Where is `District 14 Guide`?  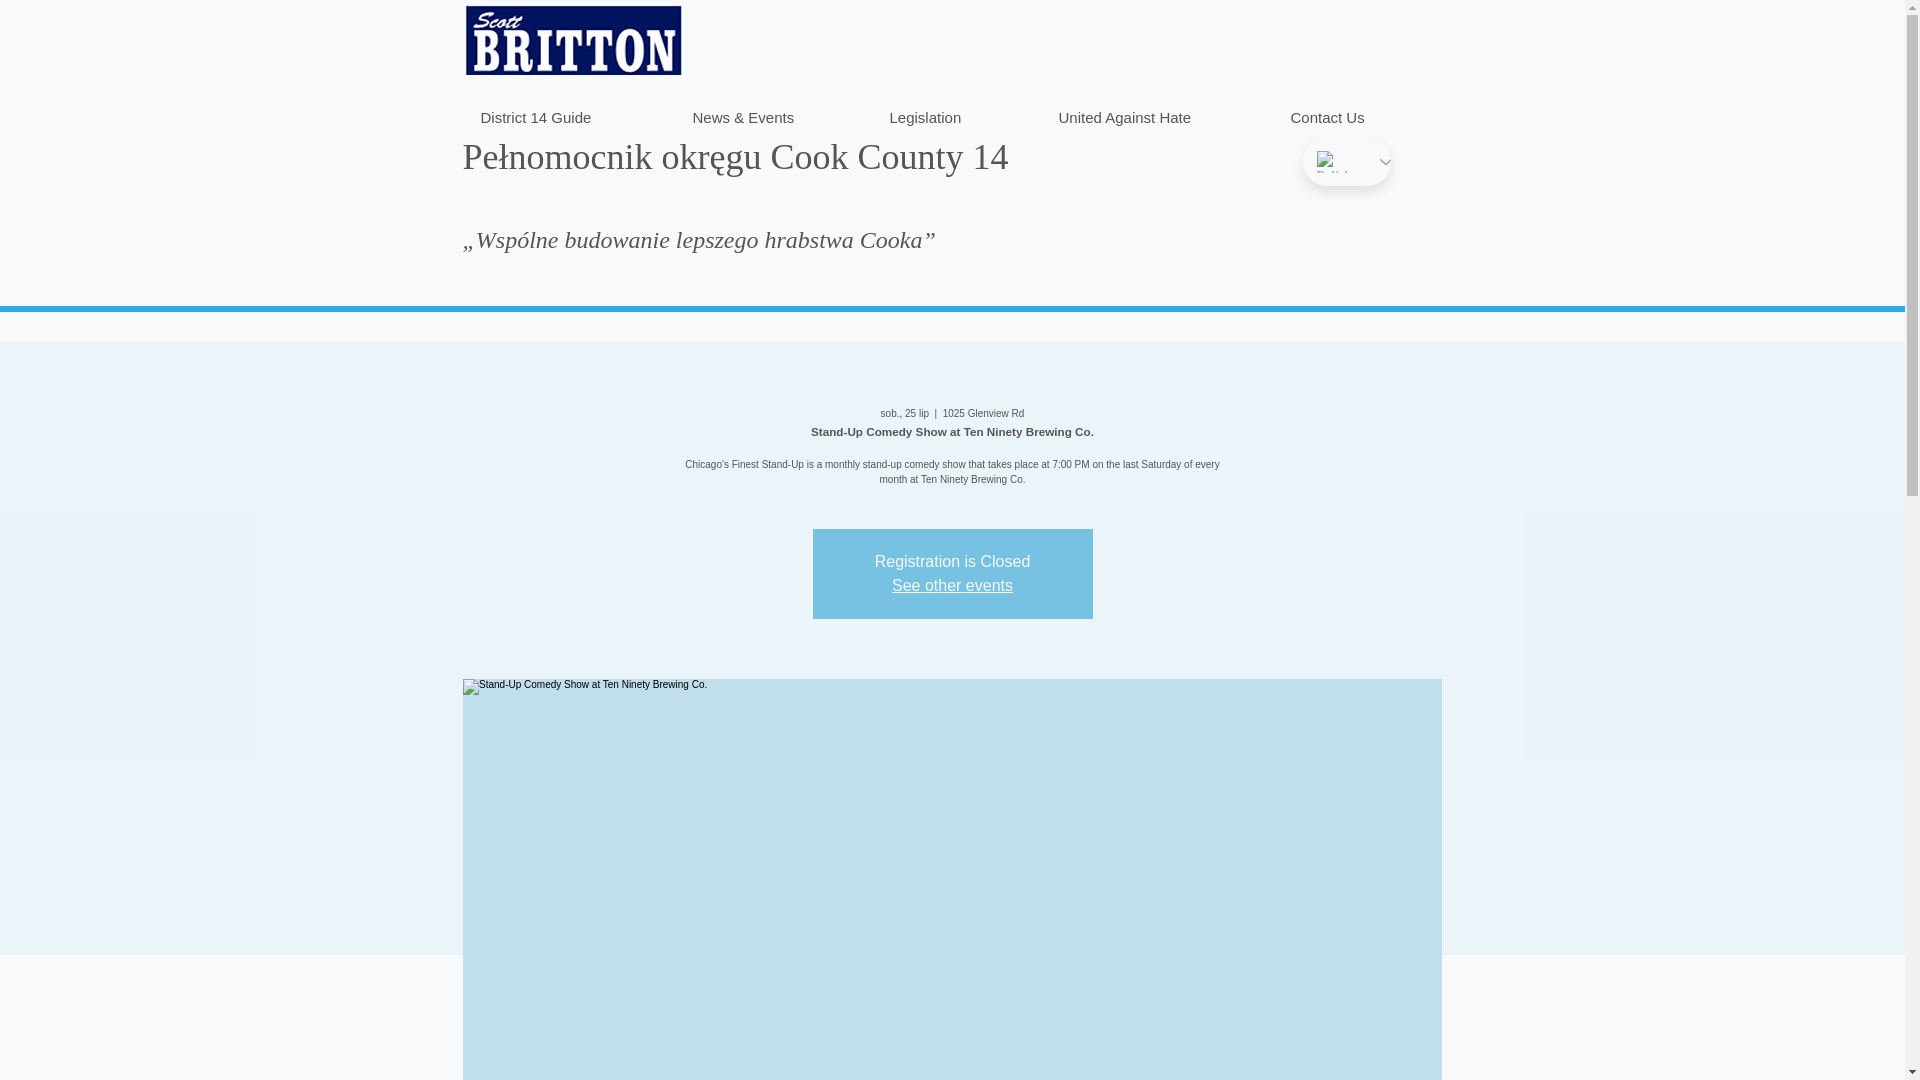
District 14 Guide is located at coordinates (568, 108).